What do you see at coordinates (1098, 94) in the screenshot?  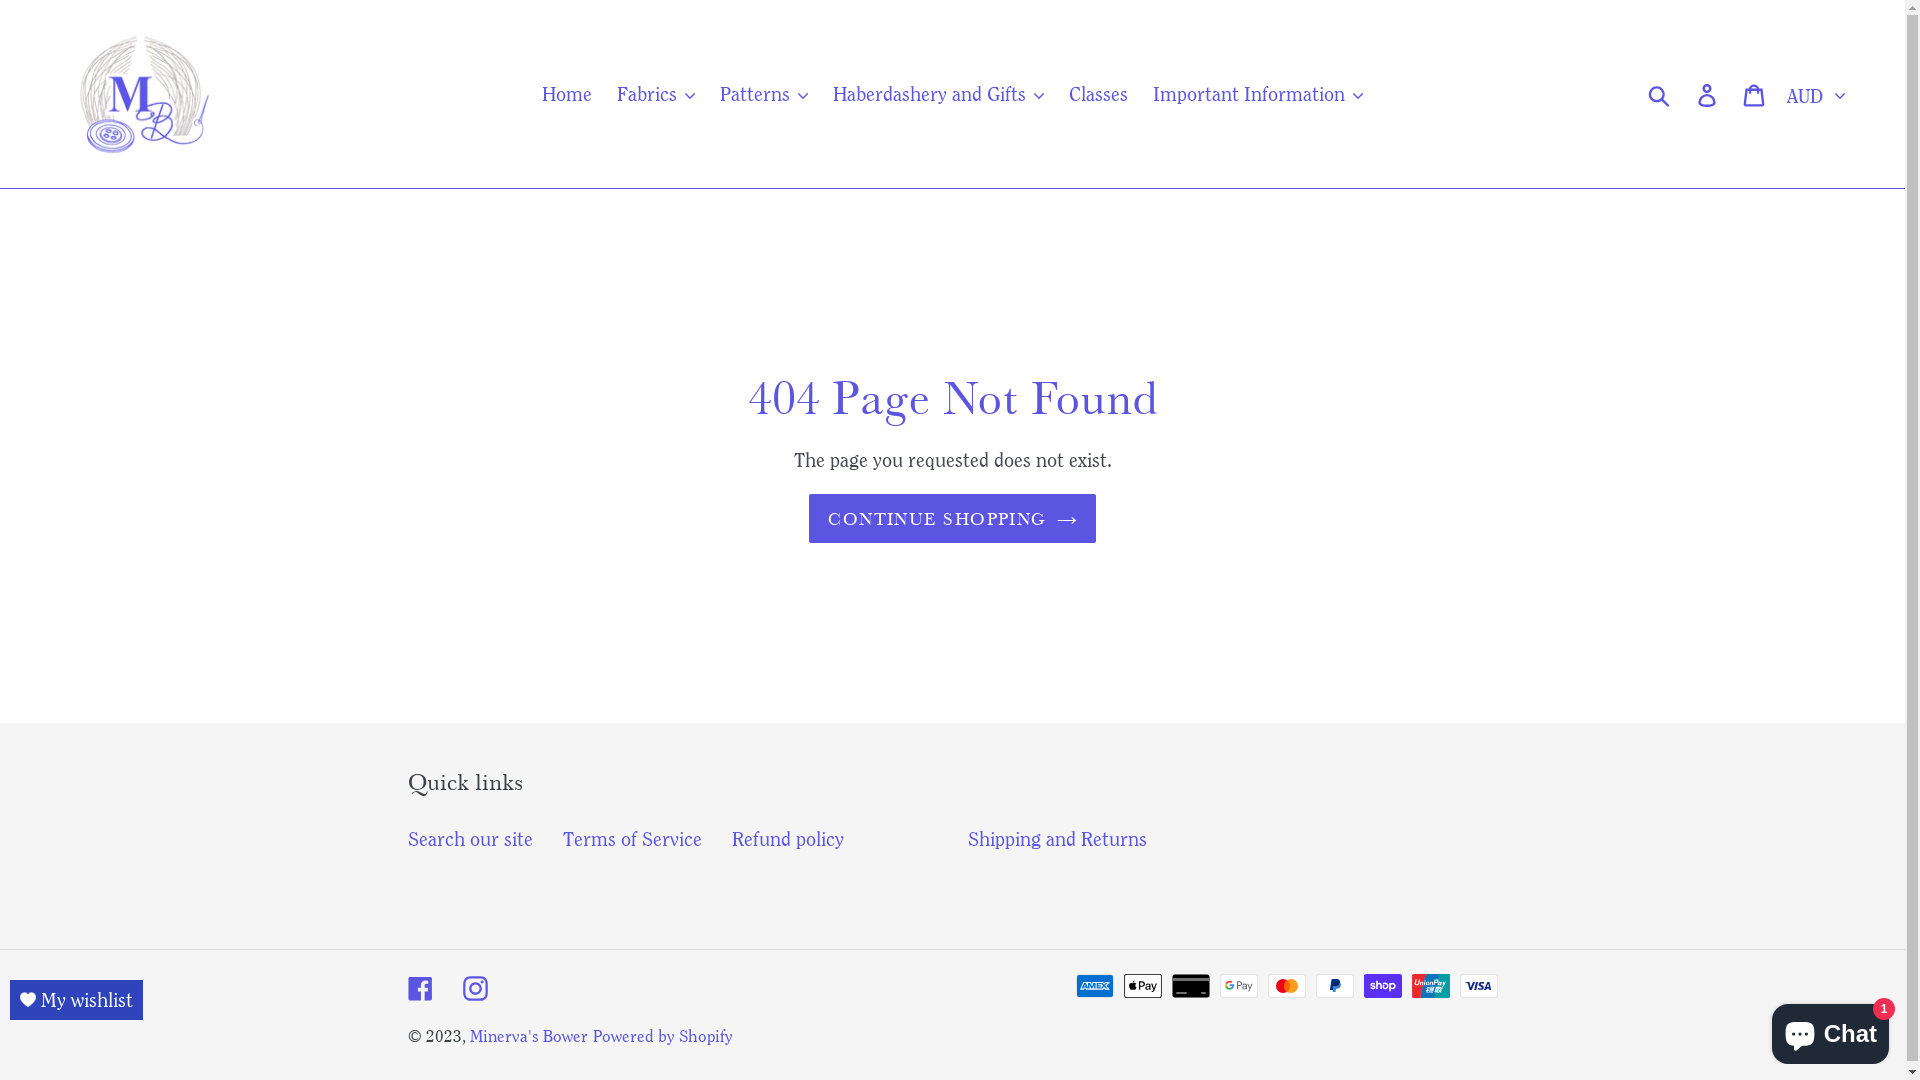 I see `Classes` at bounding box center [1098, 94].